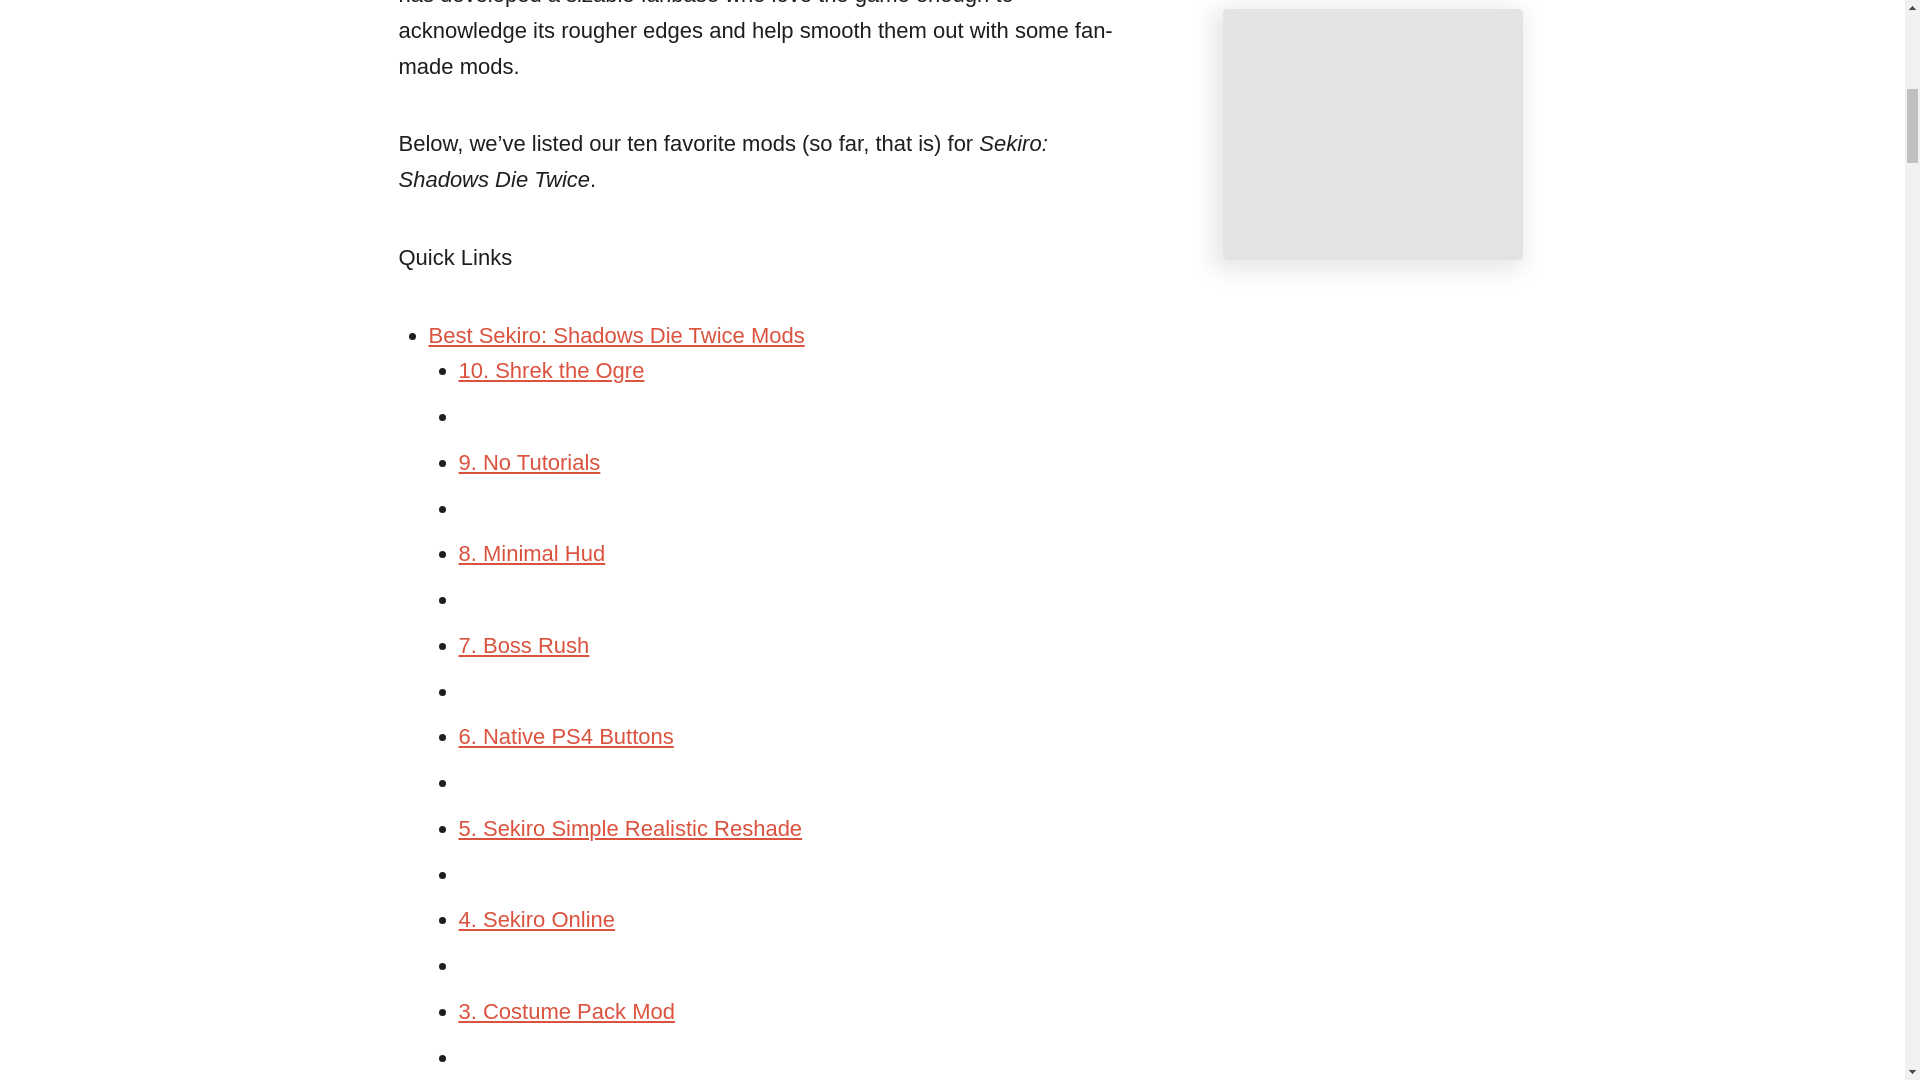 This screenshot has width=1920, height=1080. Describe the element at coordinates (524, 644) in the screenshot. I see `7. Boss Rush` at that location.